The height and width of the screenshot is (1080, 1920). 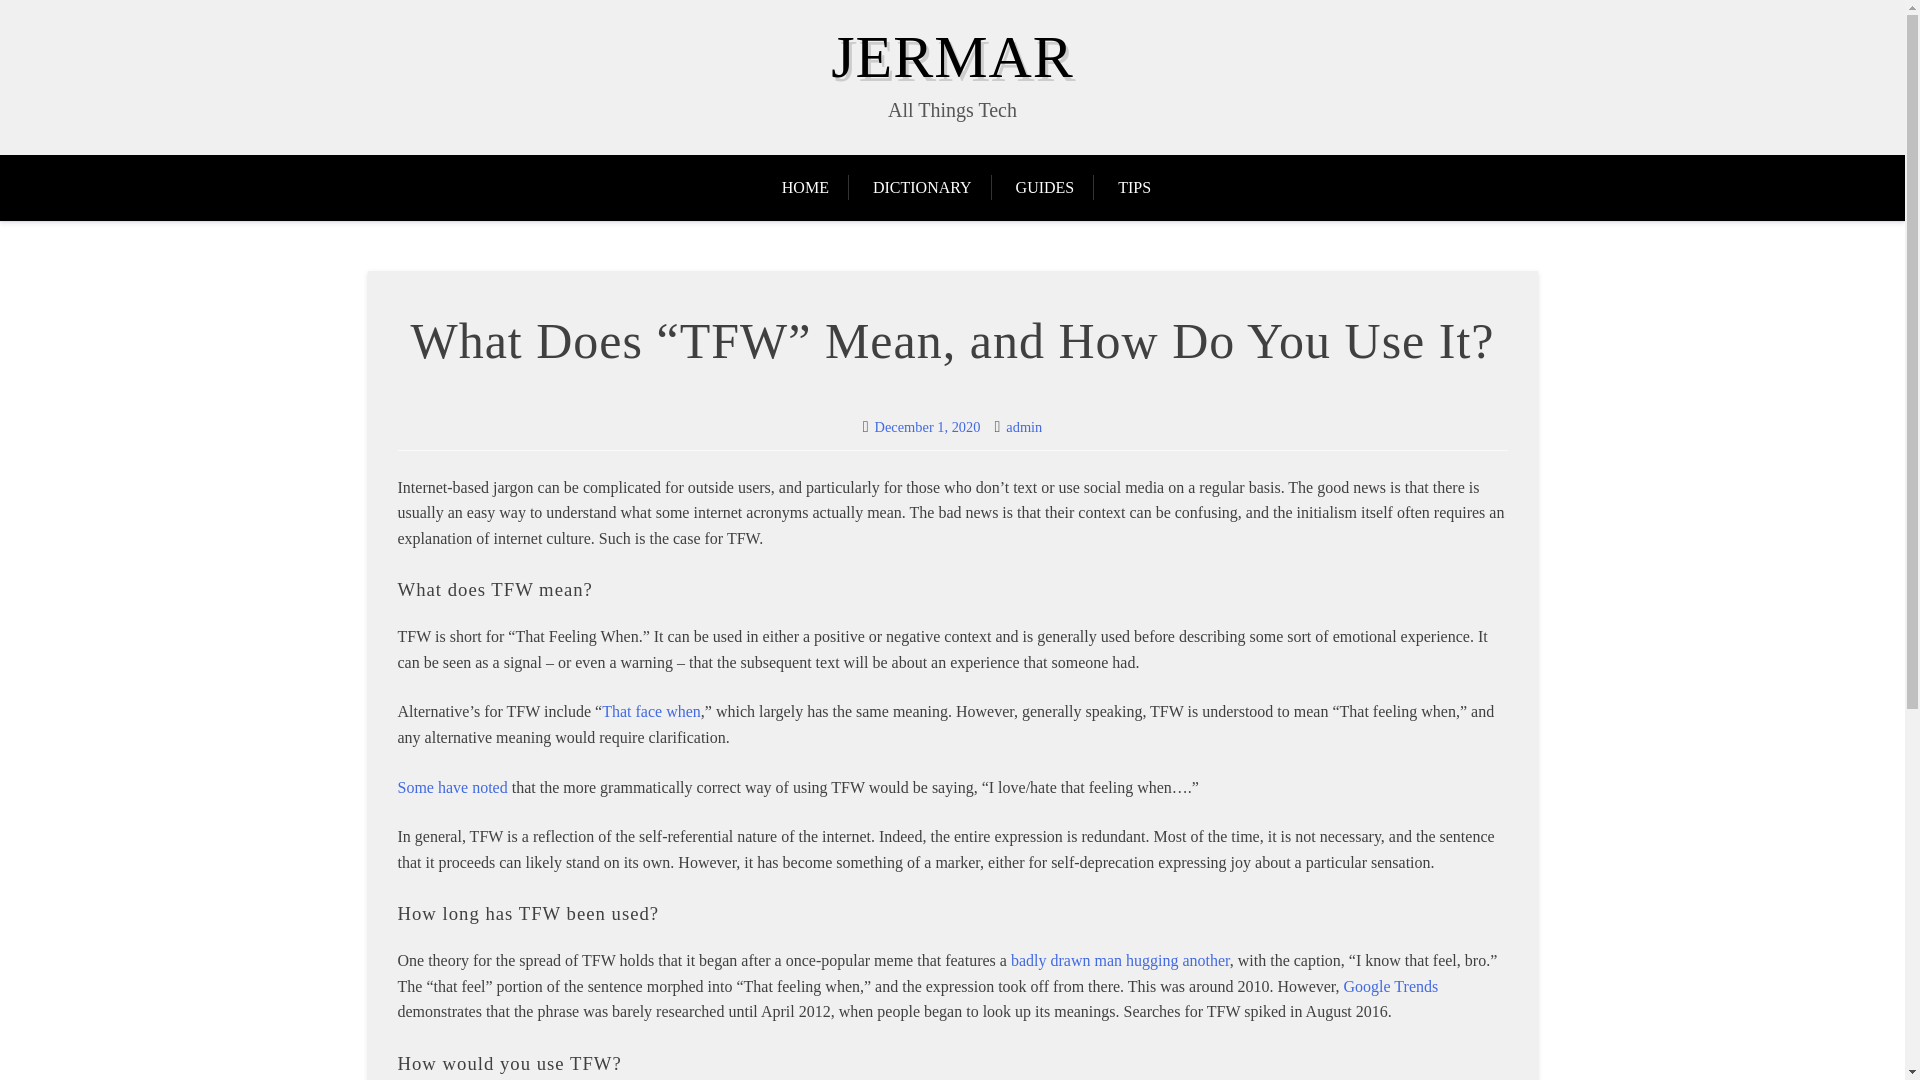 What do you see at coordinates (1045, 188) in the screenshot?
I see `GUIDES` at bounding box center [1045, 188].